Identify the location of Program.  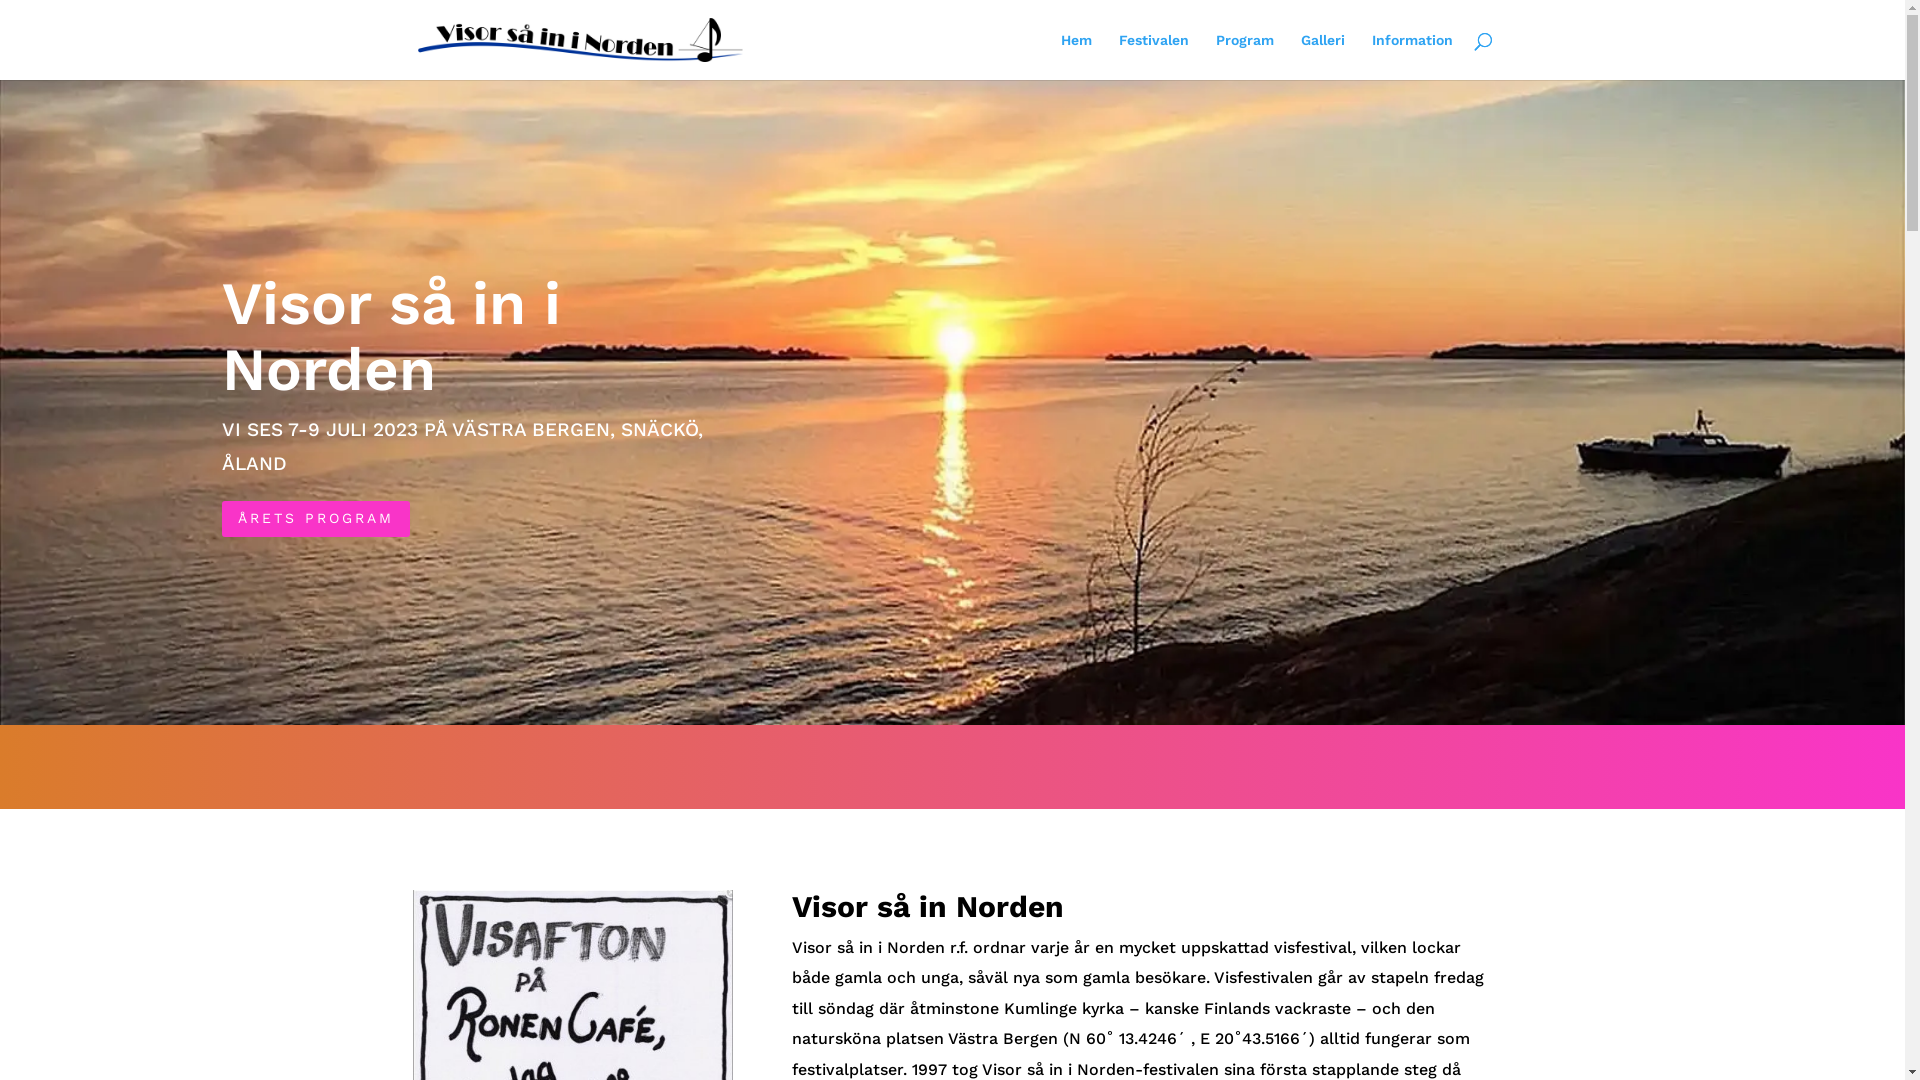
(1245, 56).